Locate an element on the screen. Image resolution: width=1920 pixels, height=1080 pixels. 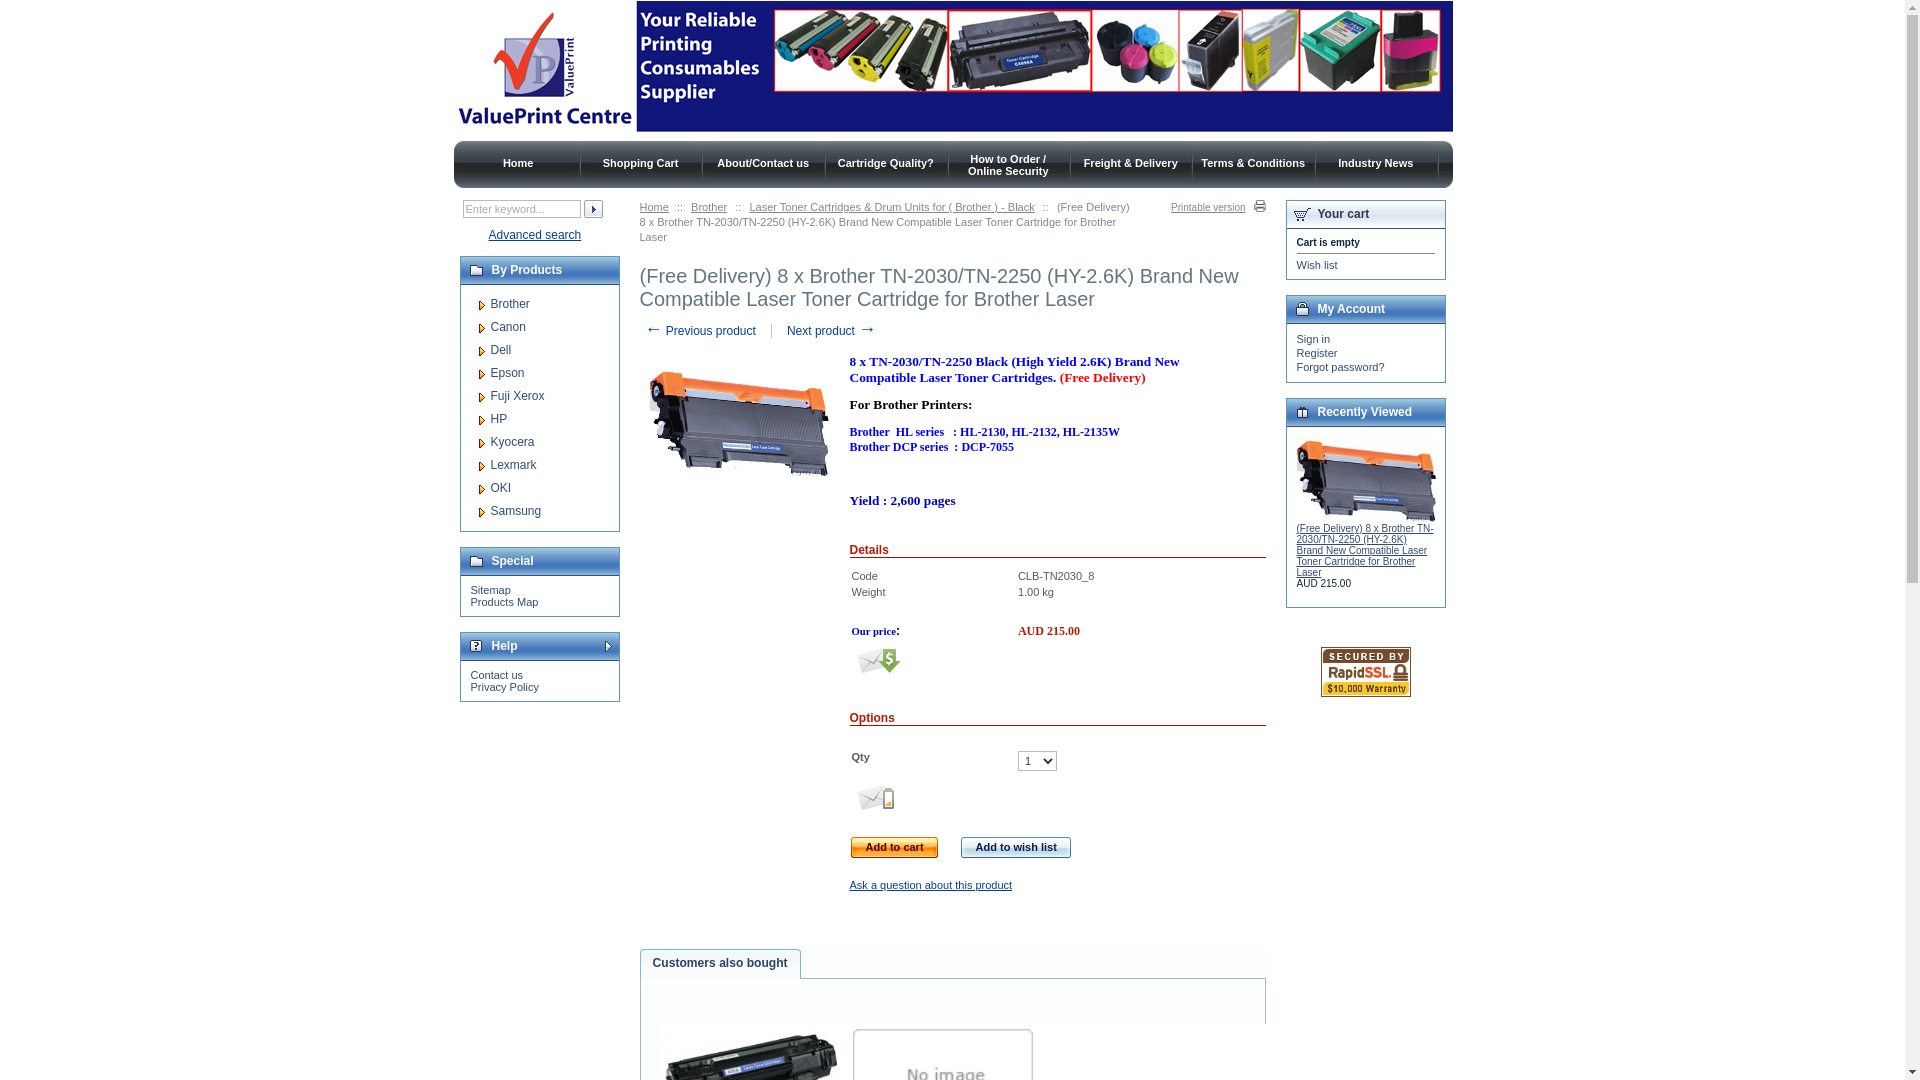
About/Contact us is located at coordinates (763, 163).